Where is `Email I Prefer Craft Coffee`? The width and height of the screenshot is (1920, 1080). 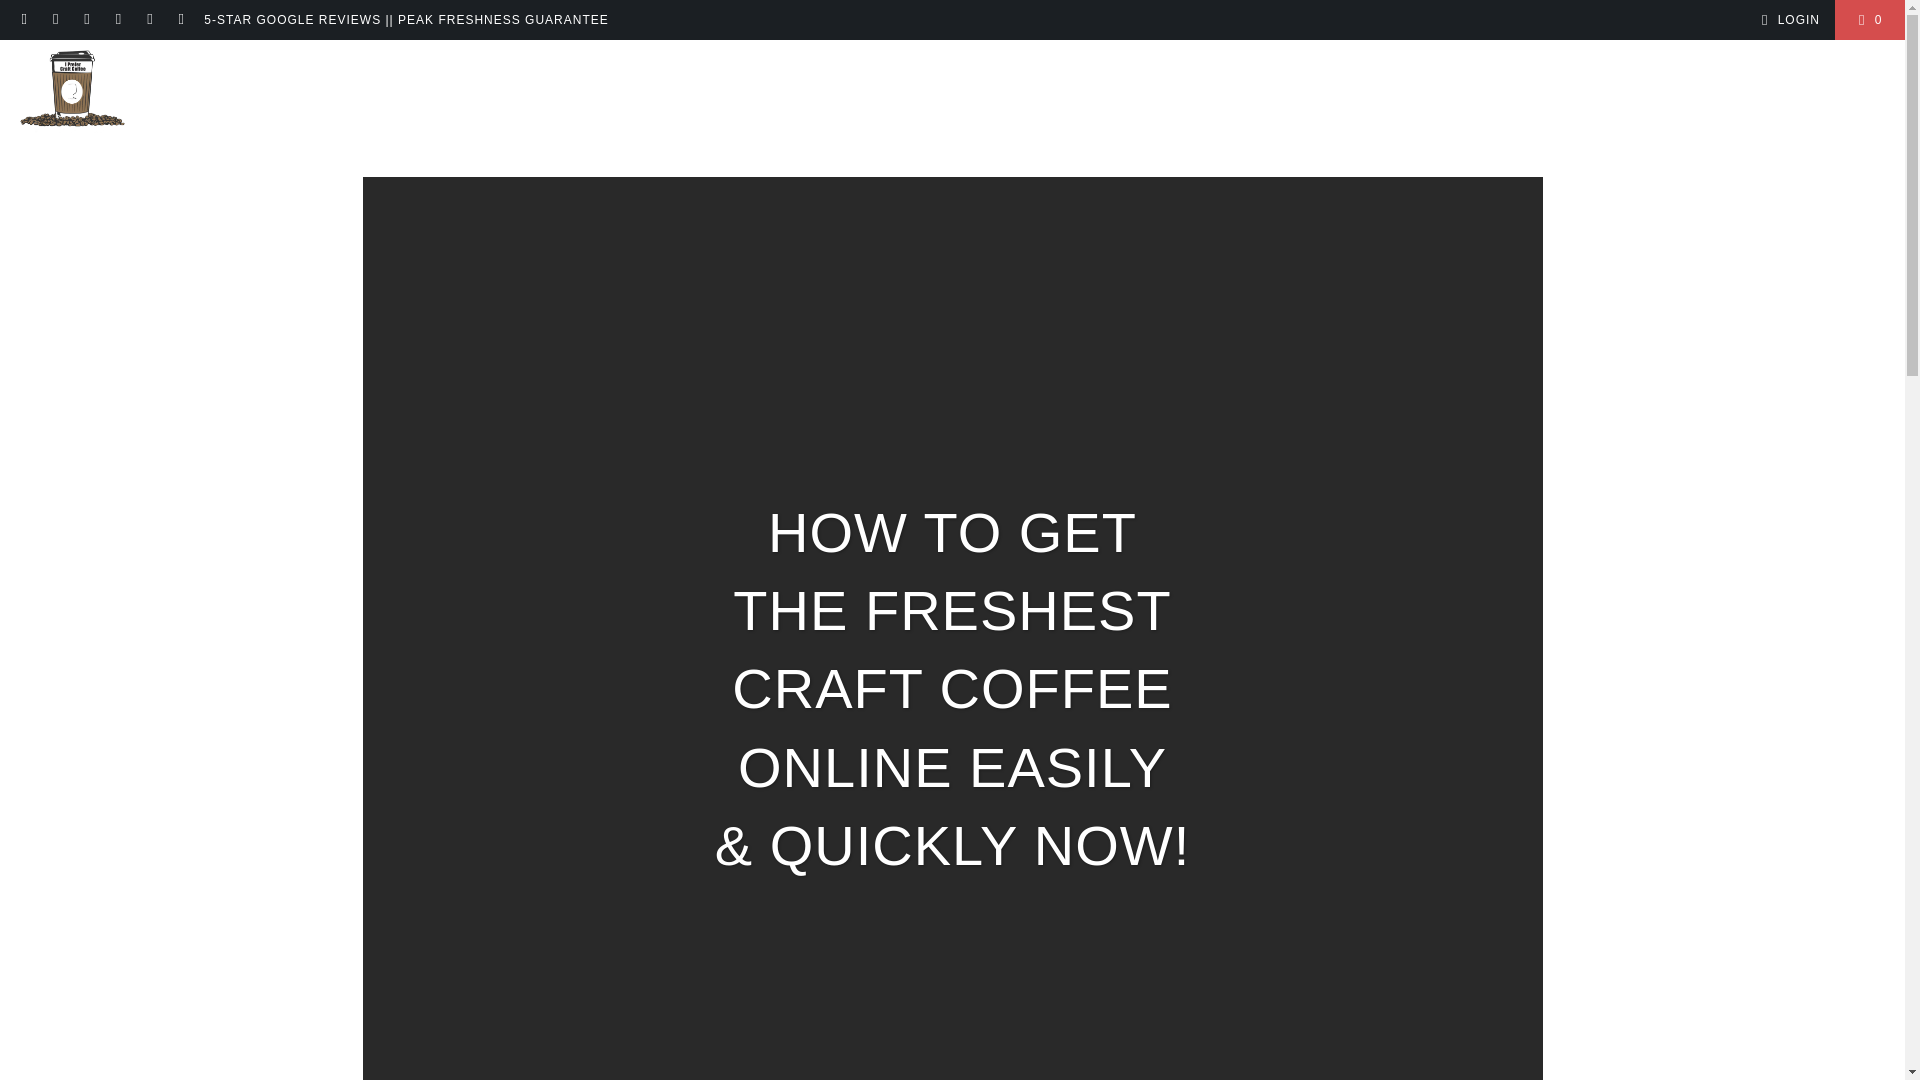 Email I Prefer Craft Coffee is located at coordinates (24, 20).